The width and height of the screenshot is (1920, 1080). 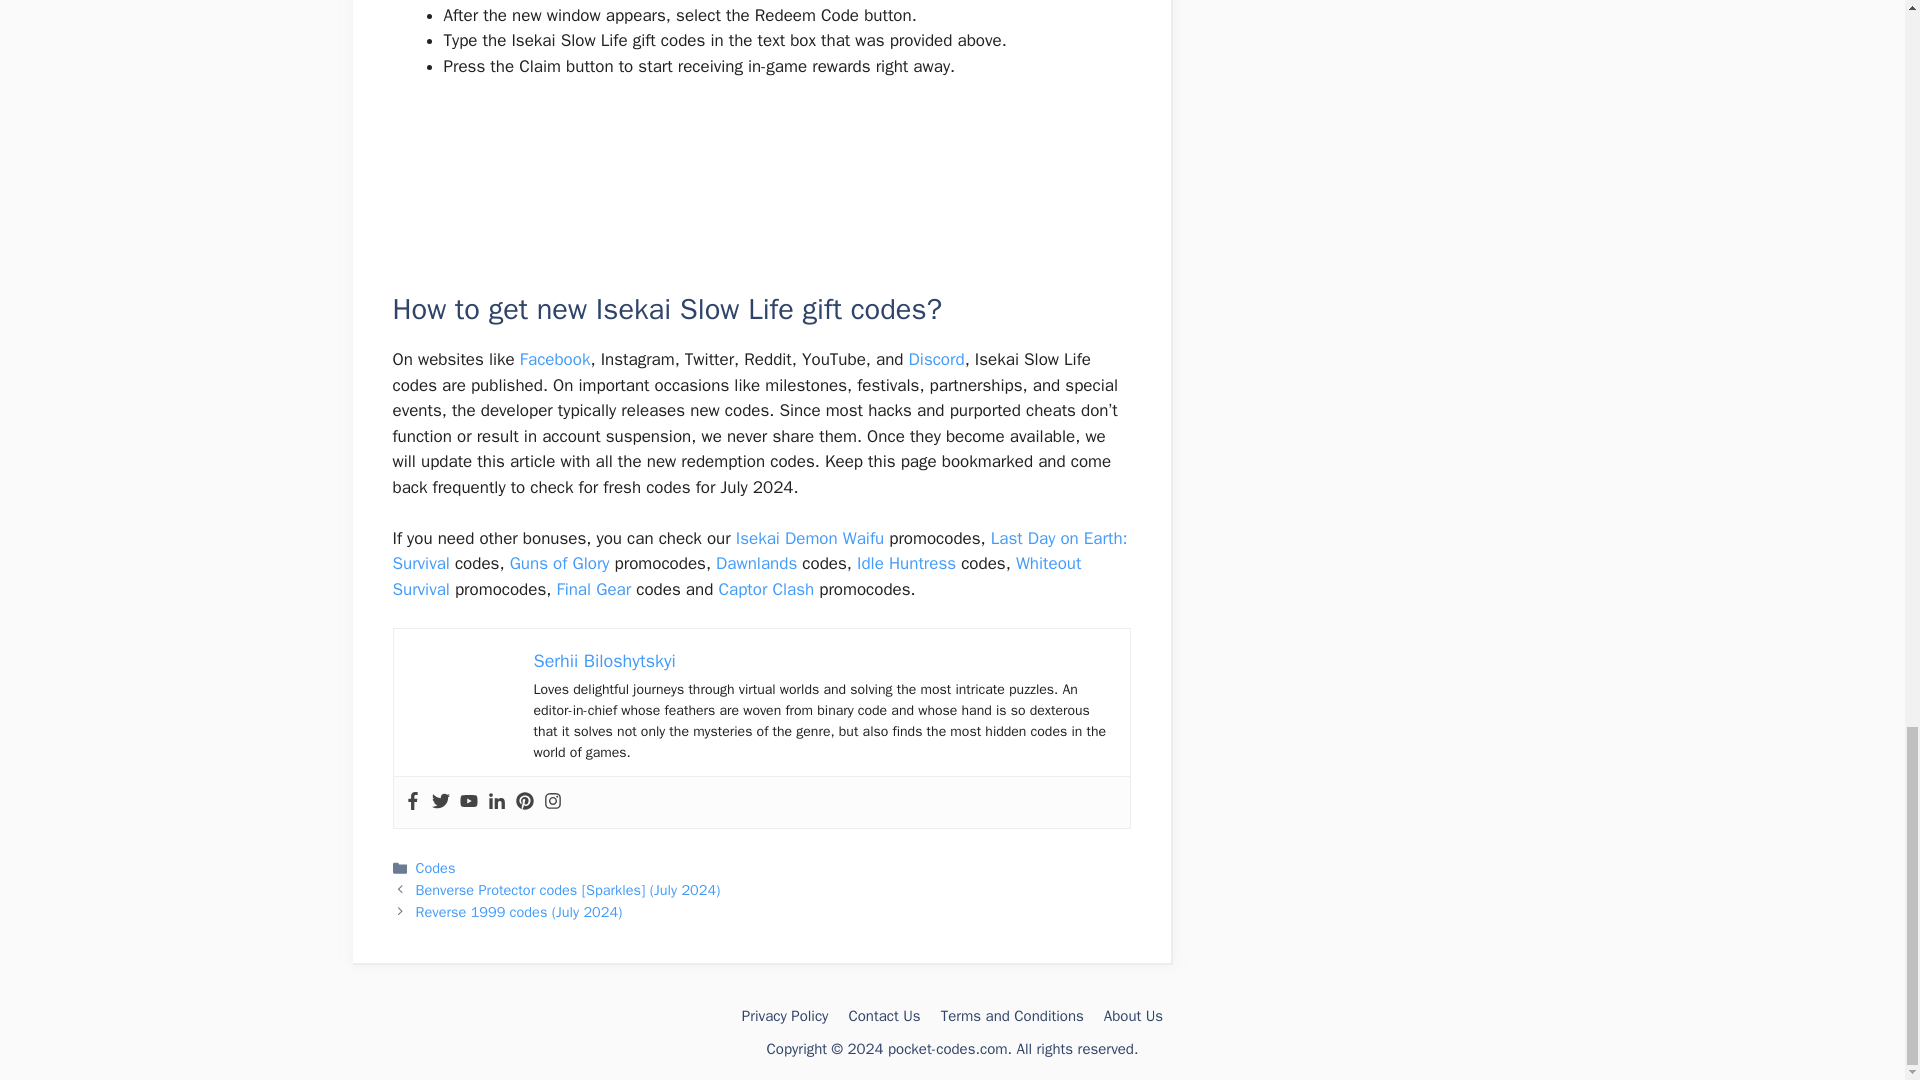 What do you see at coordinates (756, 562) in the screenshot?
I see `Dawnlands` at bounding box center [756, 562].